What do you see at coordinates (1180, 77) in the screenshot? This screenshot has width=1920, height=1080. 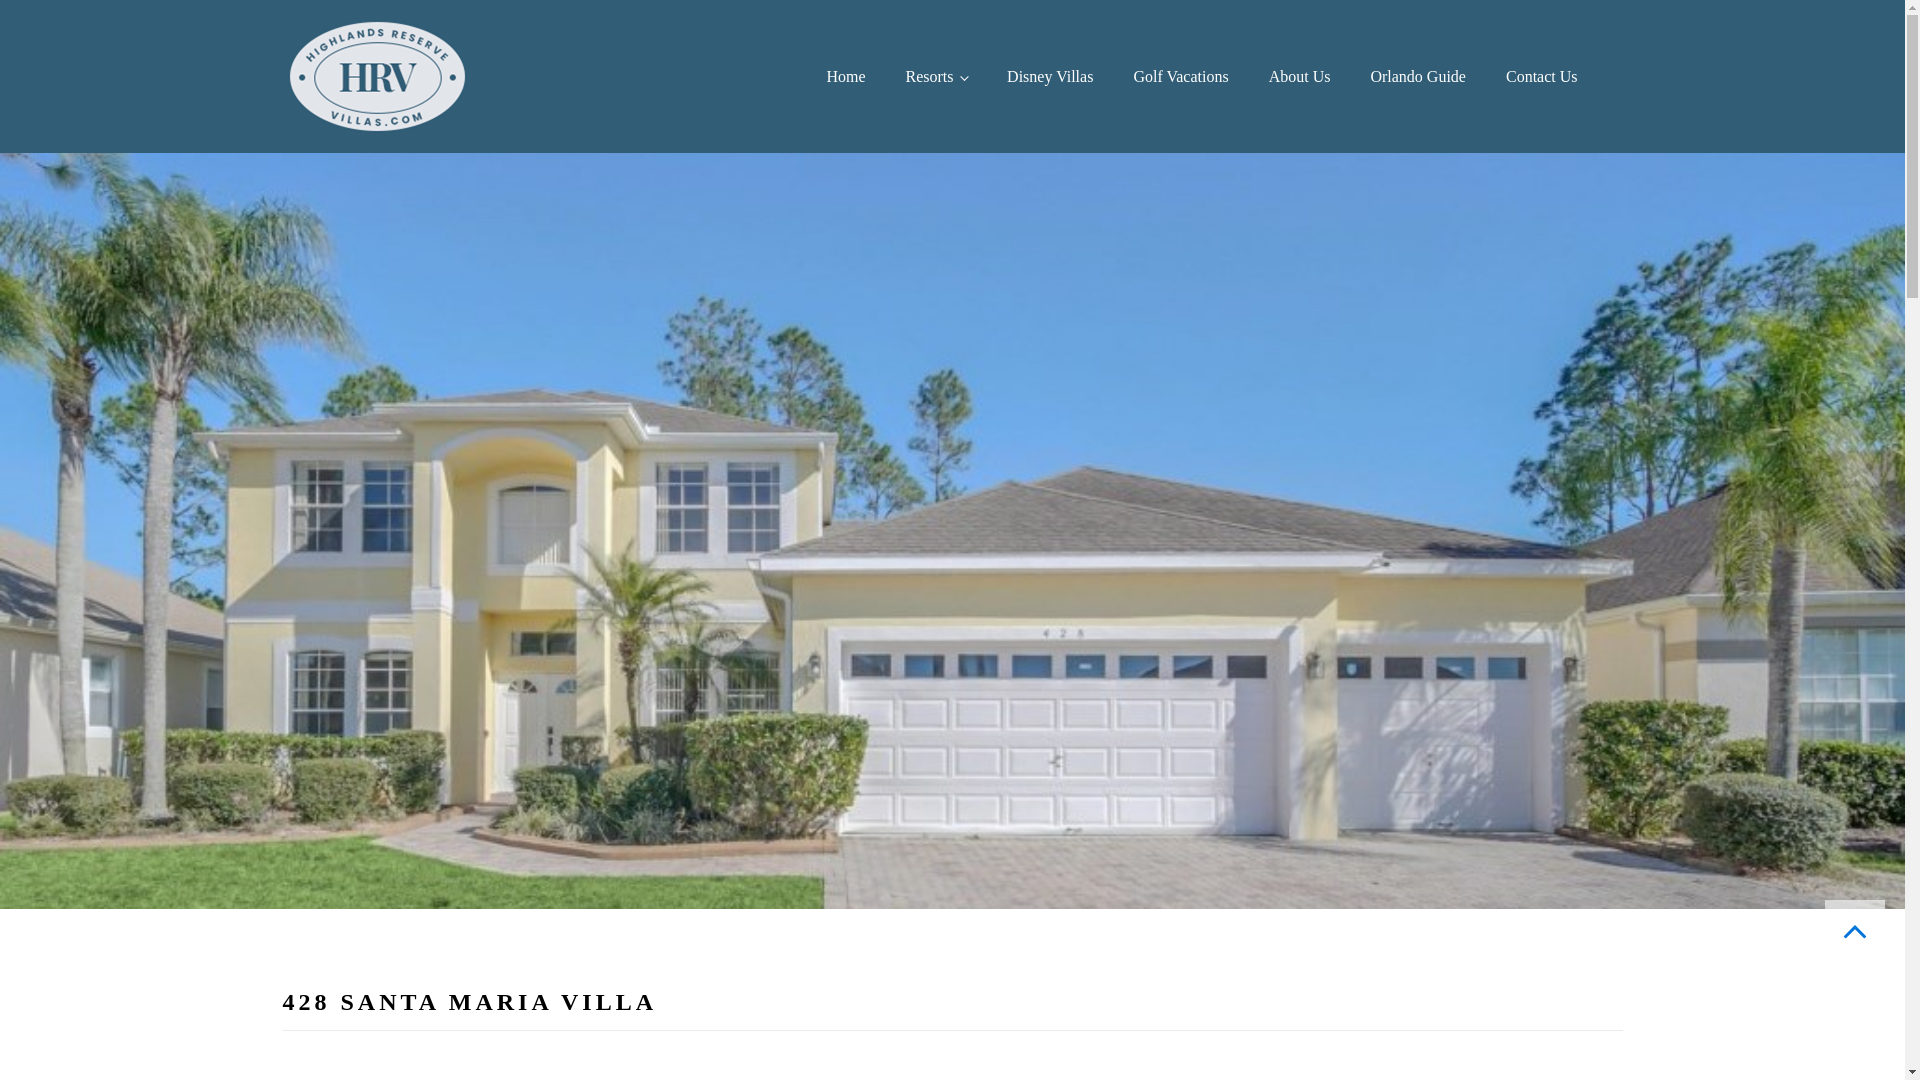 I see `Golf Vacations` at bounding box center [1180, 77].